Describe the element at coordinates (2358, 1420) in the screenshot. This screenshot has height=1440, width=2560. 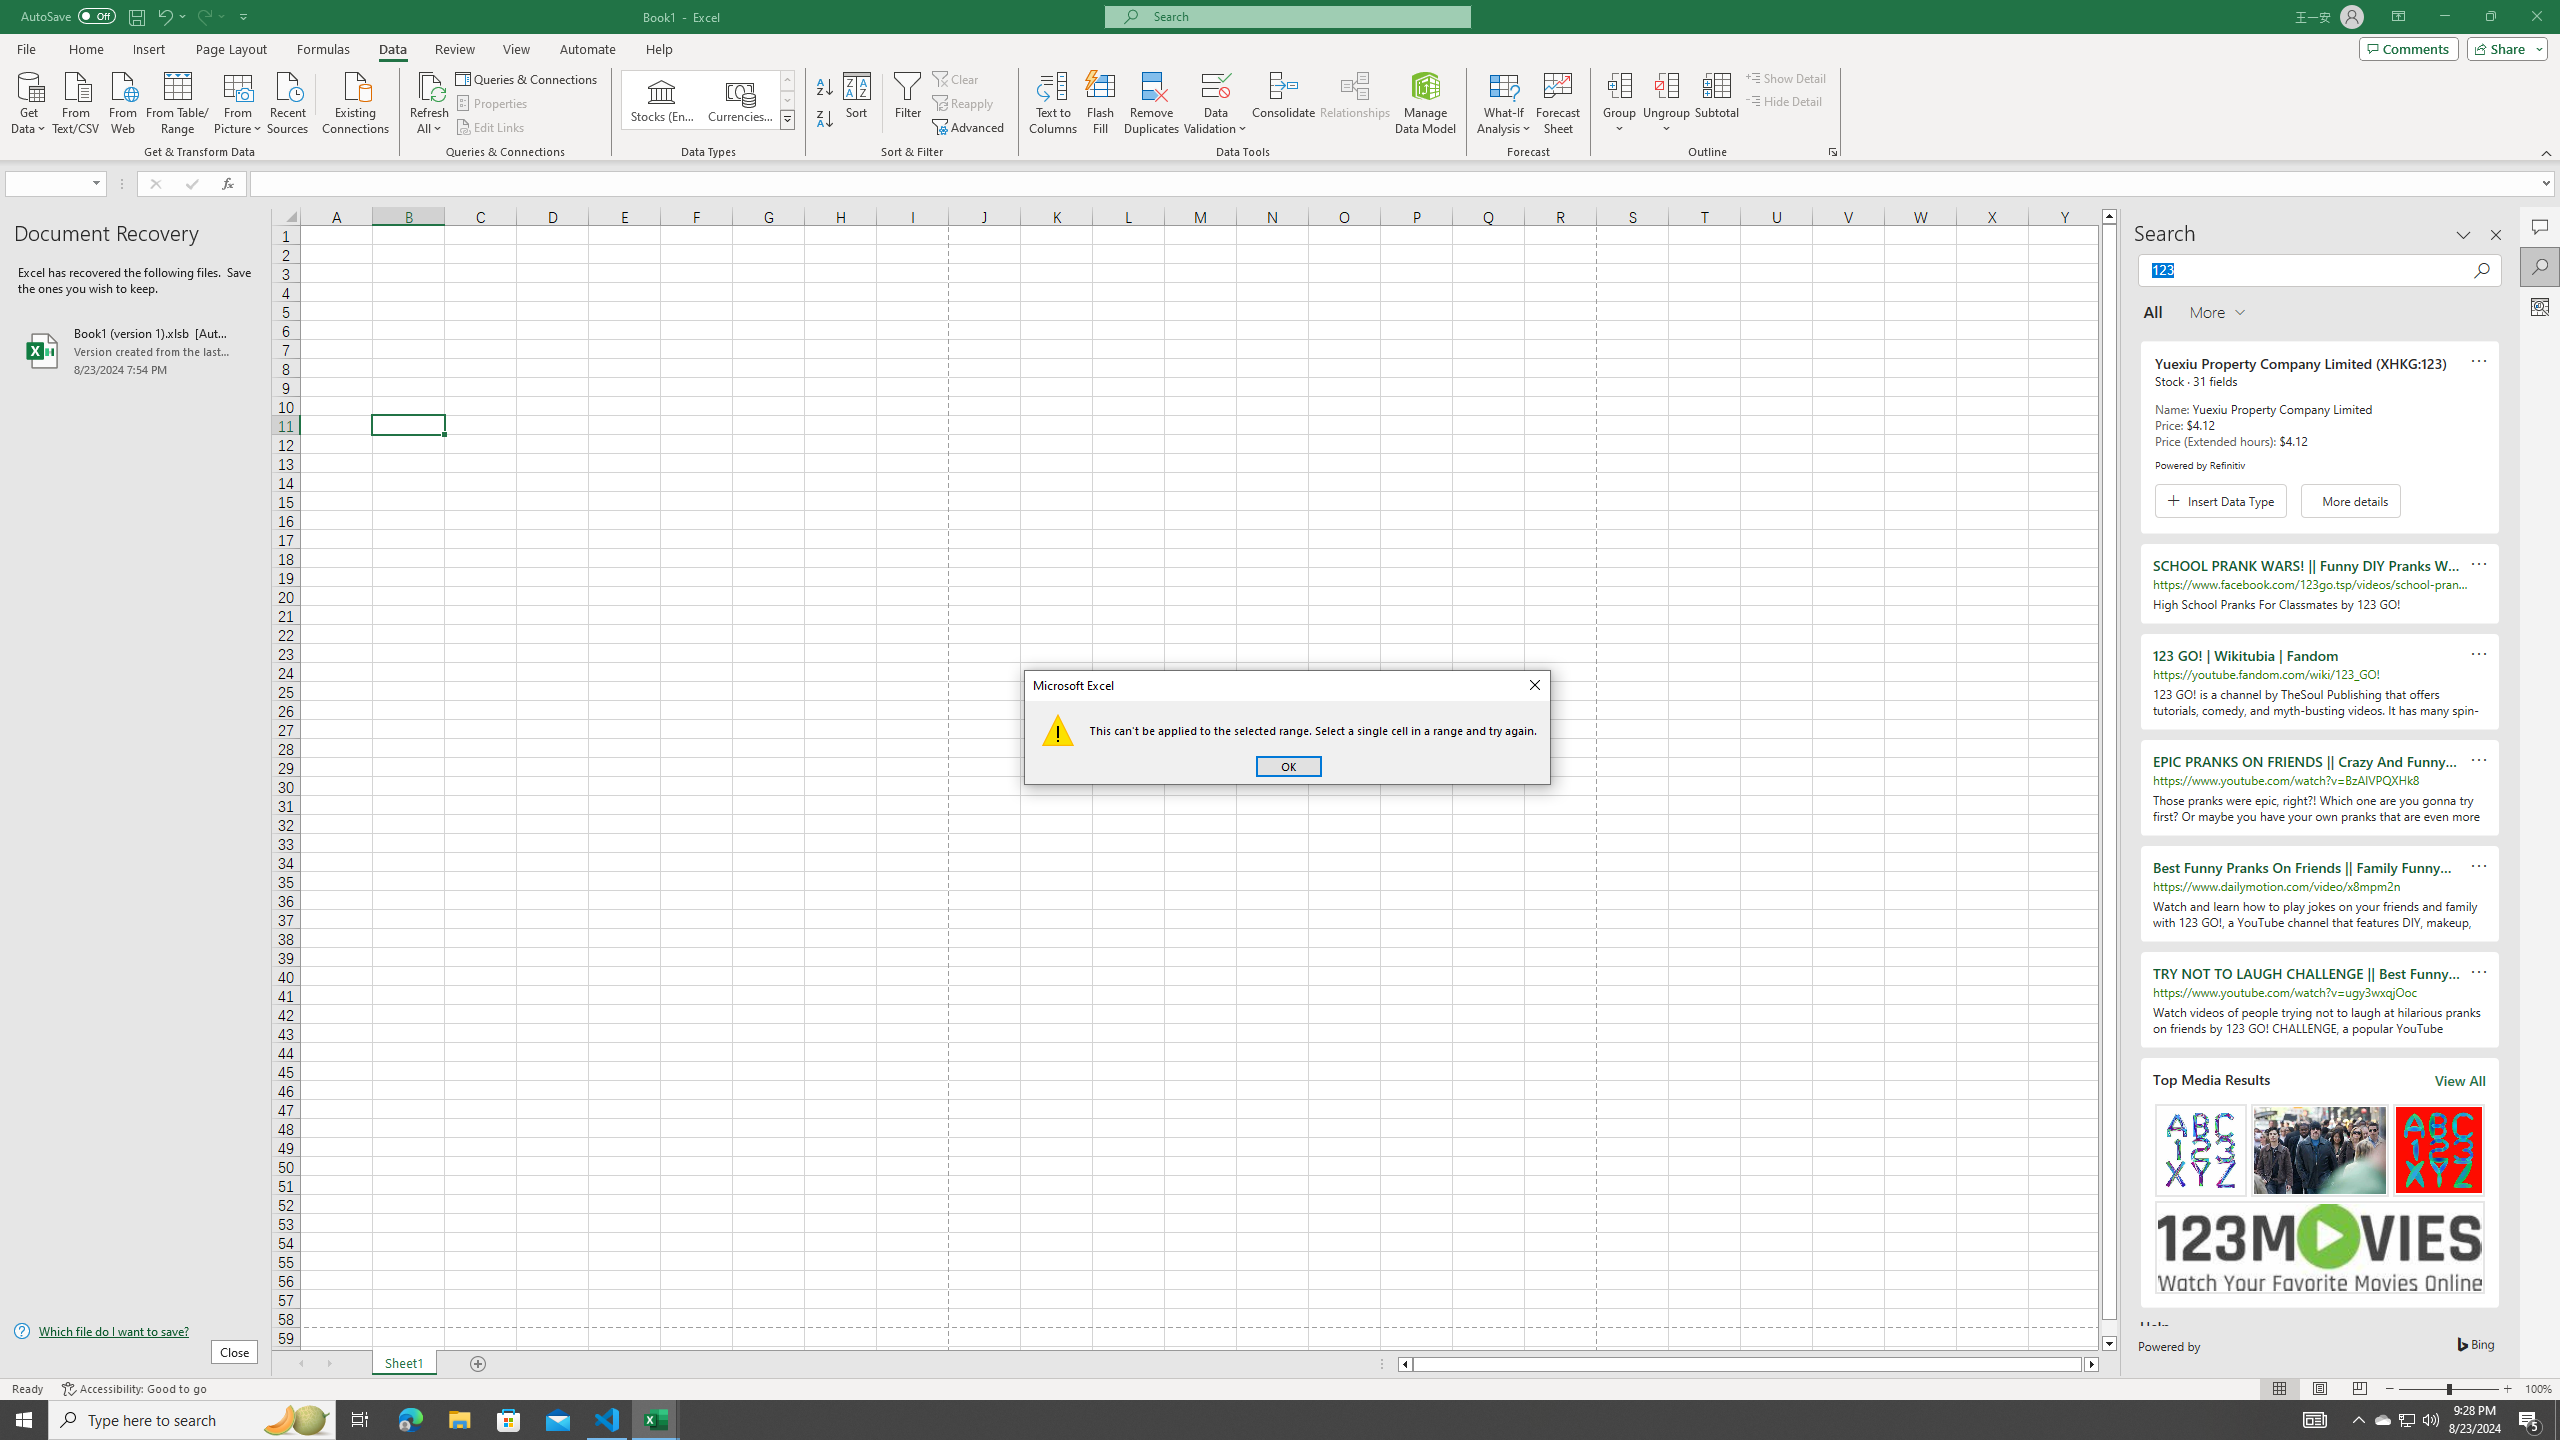
I see `Notification Chevron` at that location.